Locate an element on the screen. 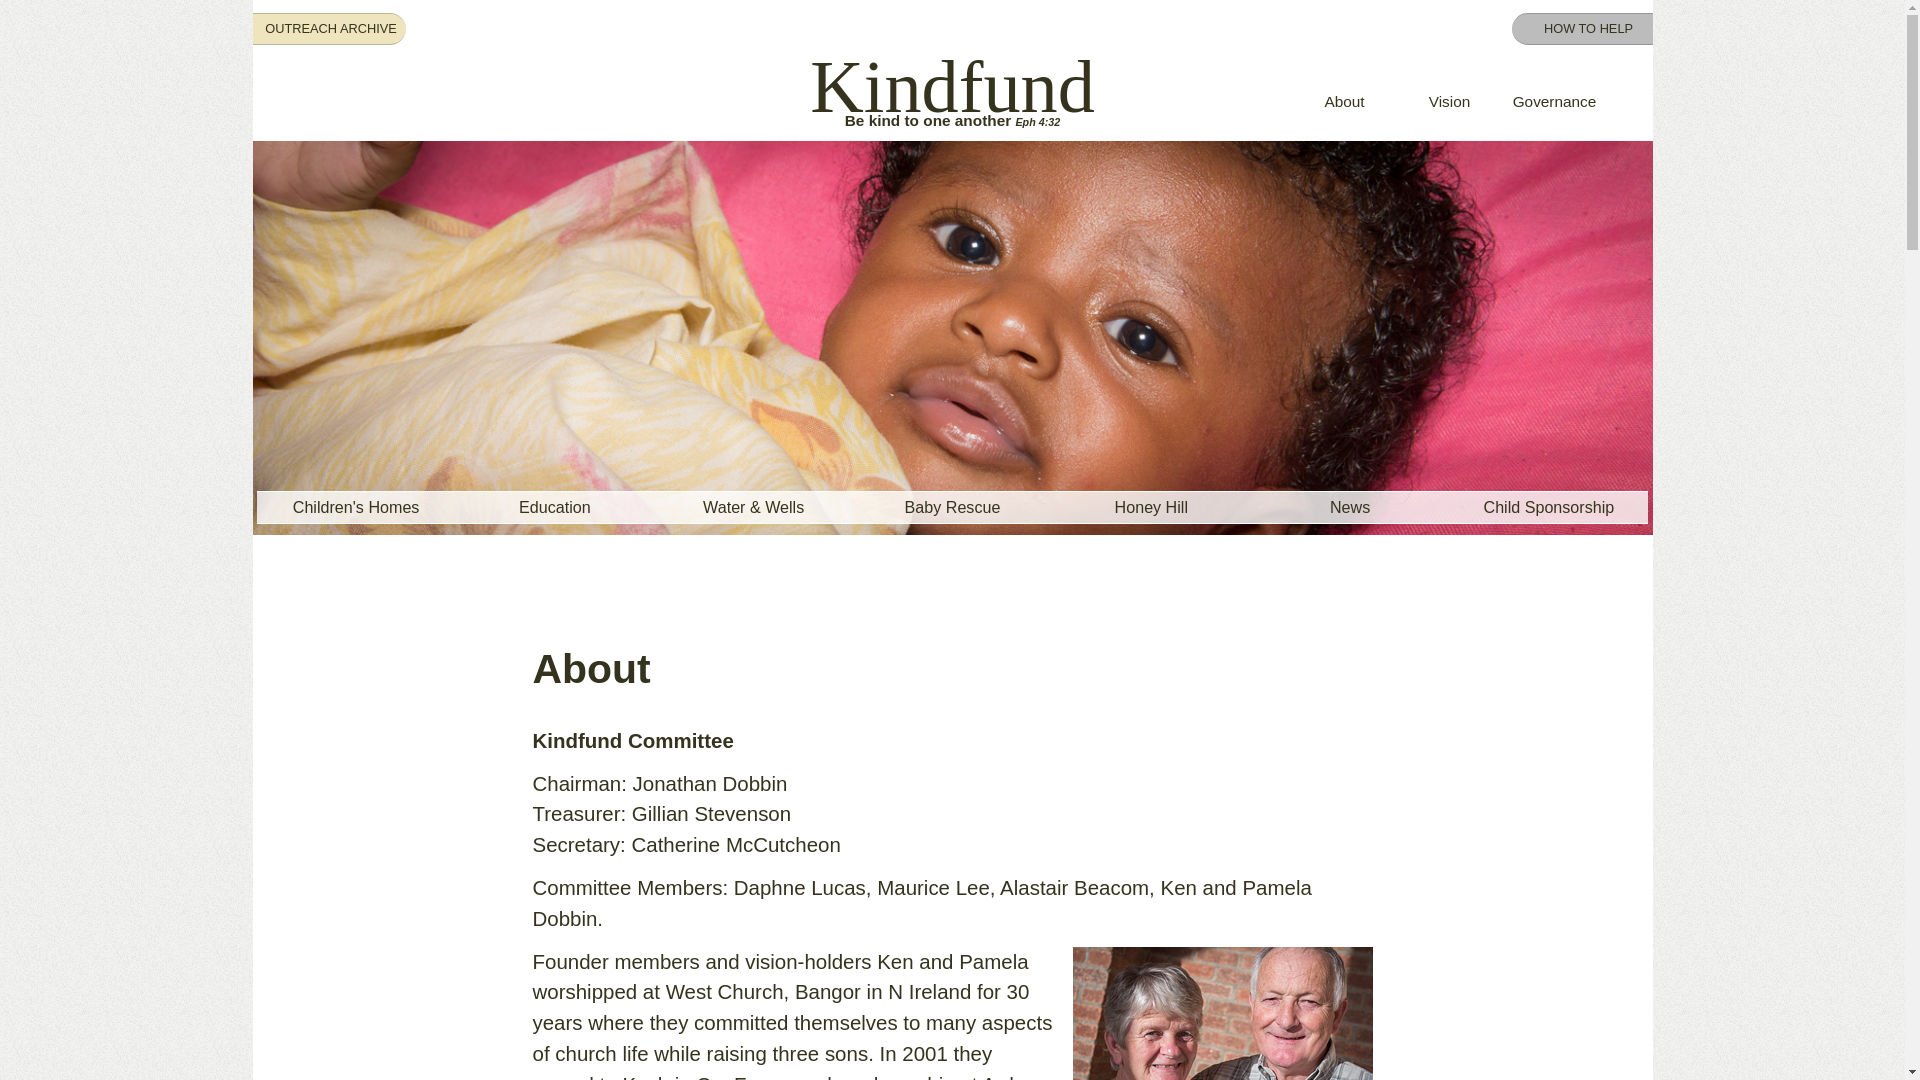 The width and height of the screenshot is (1920, 1080). Baby Rescue is located at coordinates (952, 507).